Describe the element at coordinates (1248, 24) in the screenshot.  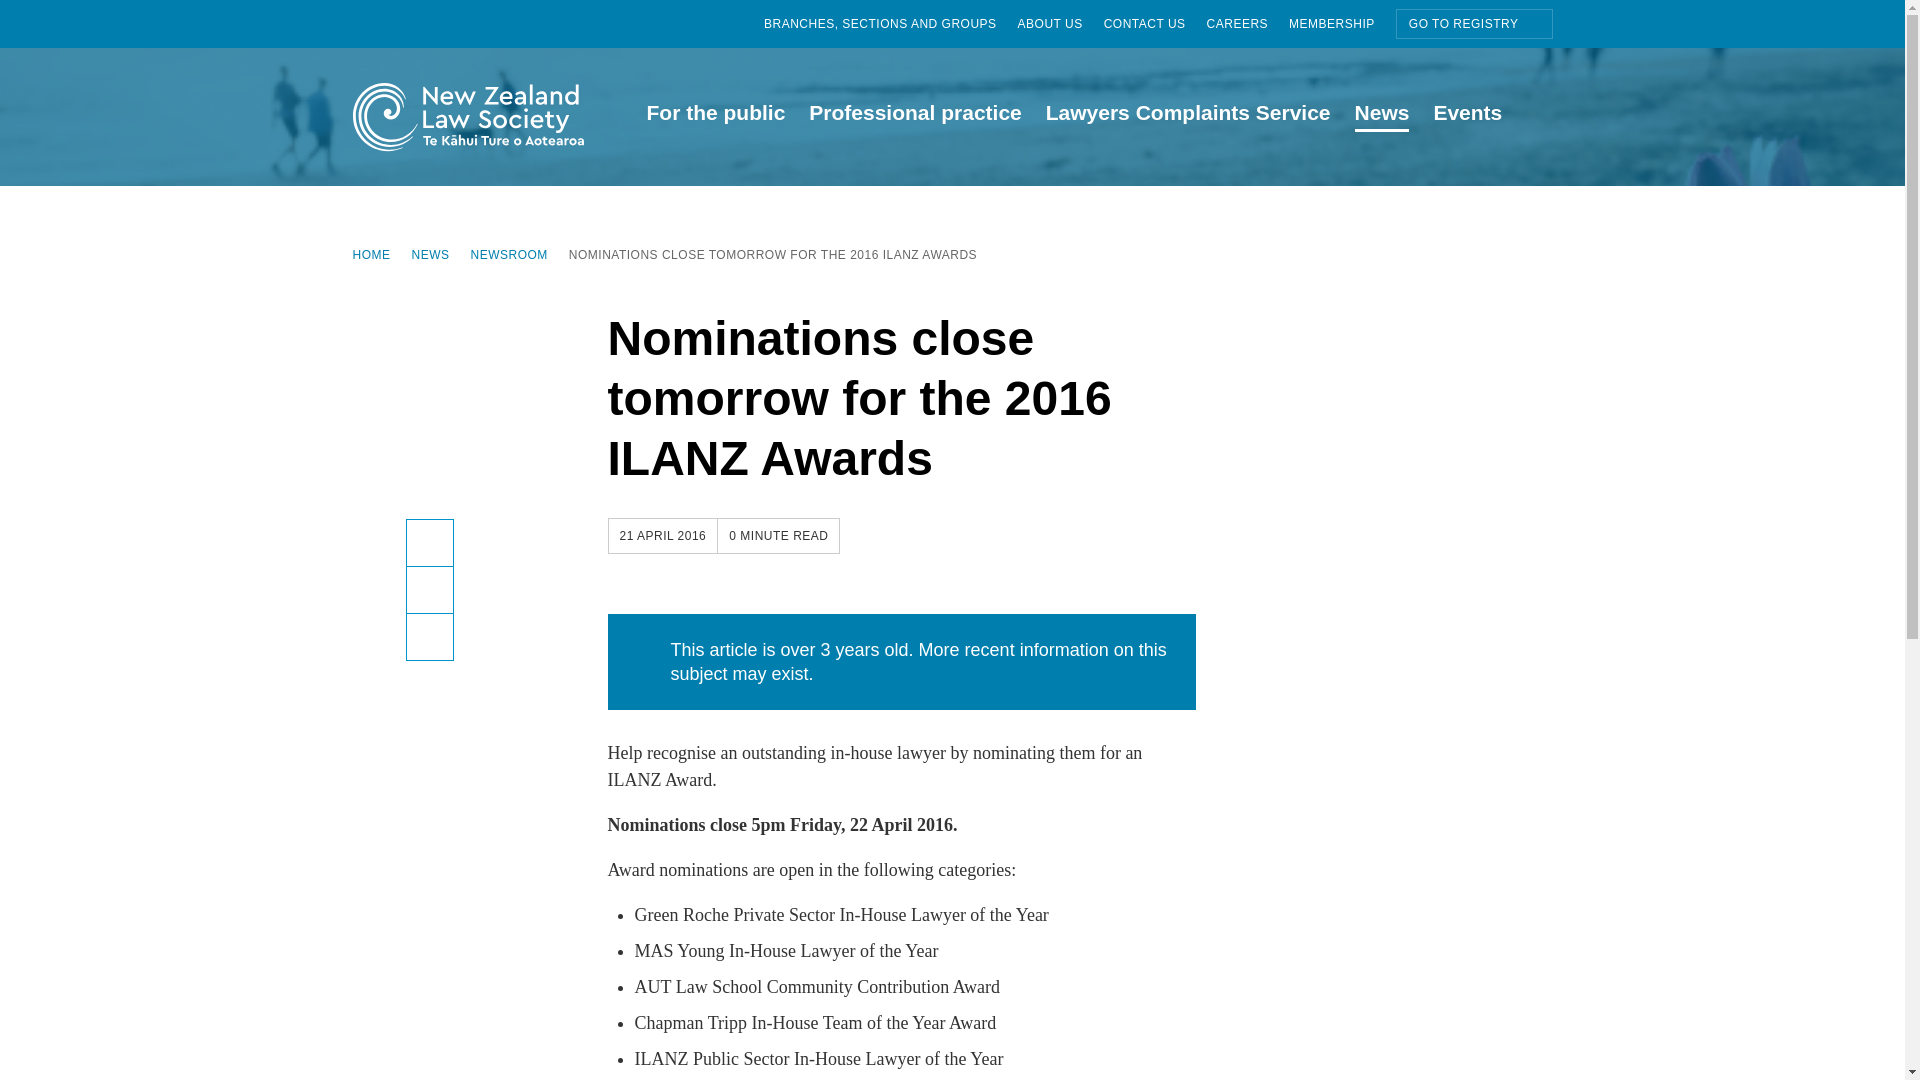
I see `CAREERS` at that location.